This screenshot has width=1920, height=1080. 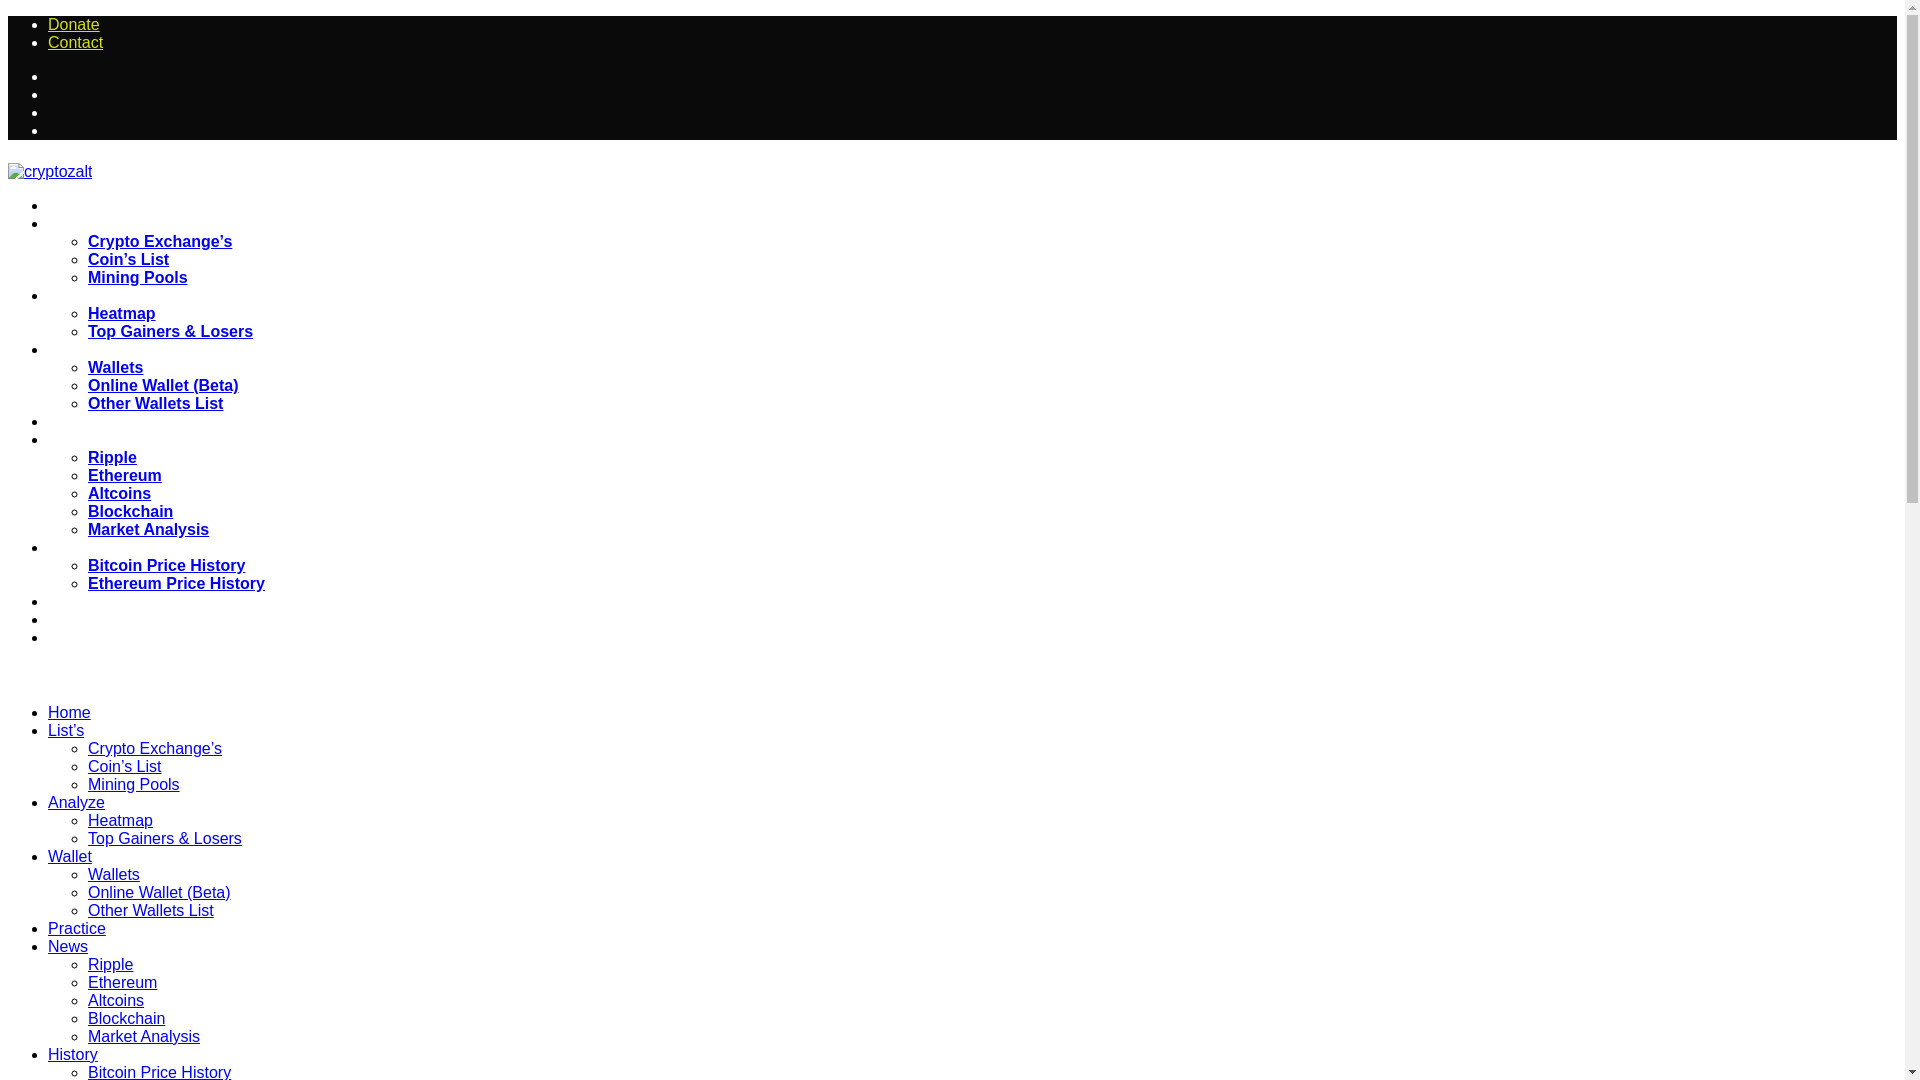 I want to click on Menu Close, so click(x=42, y=672).